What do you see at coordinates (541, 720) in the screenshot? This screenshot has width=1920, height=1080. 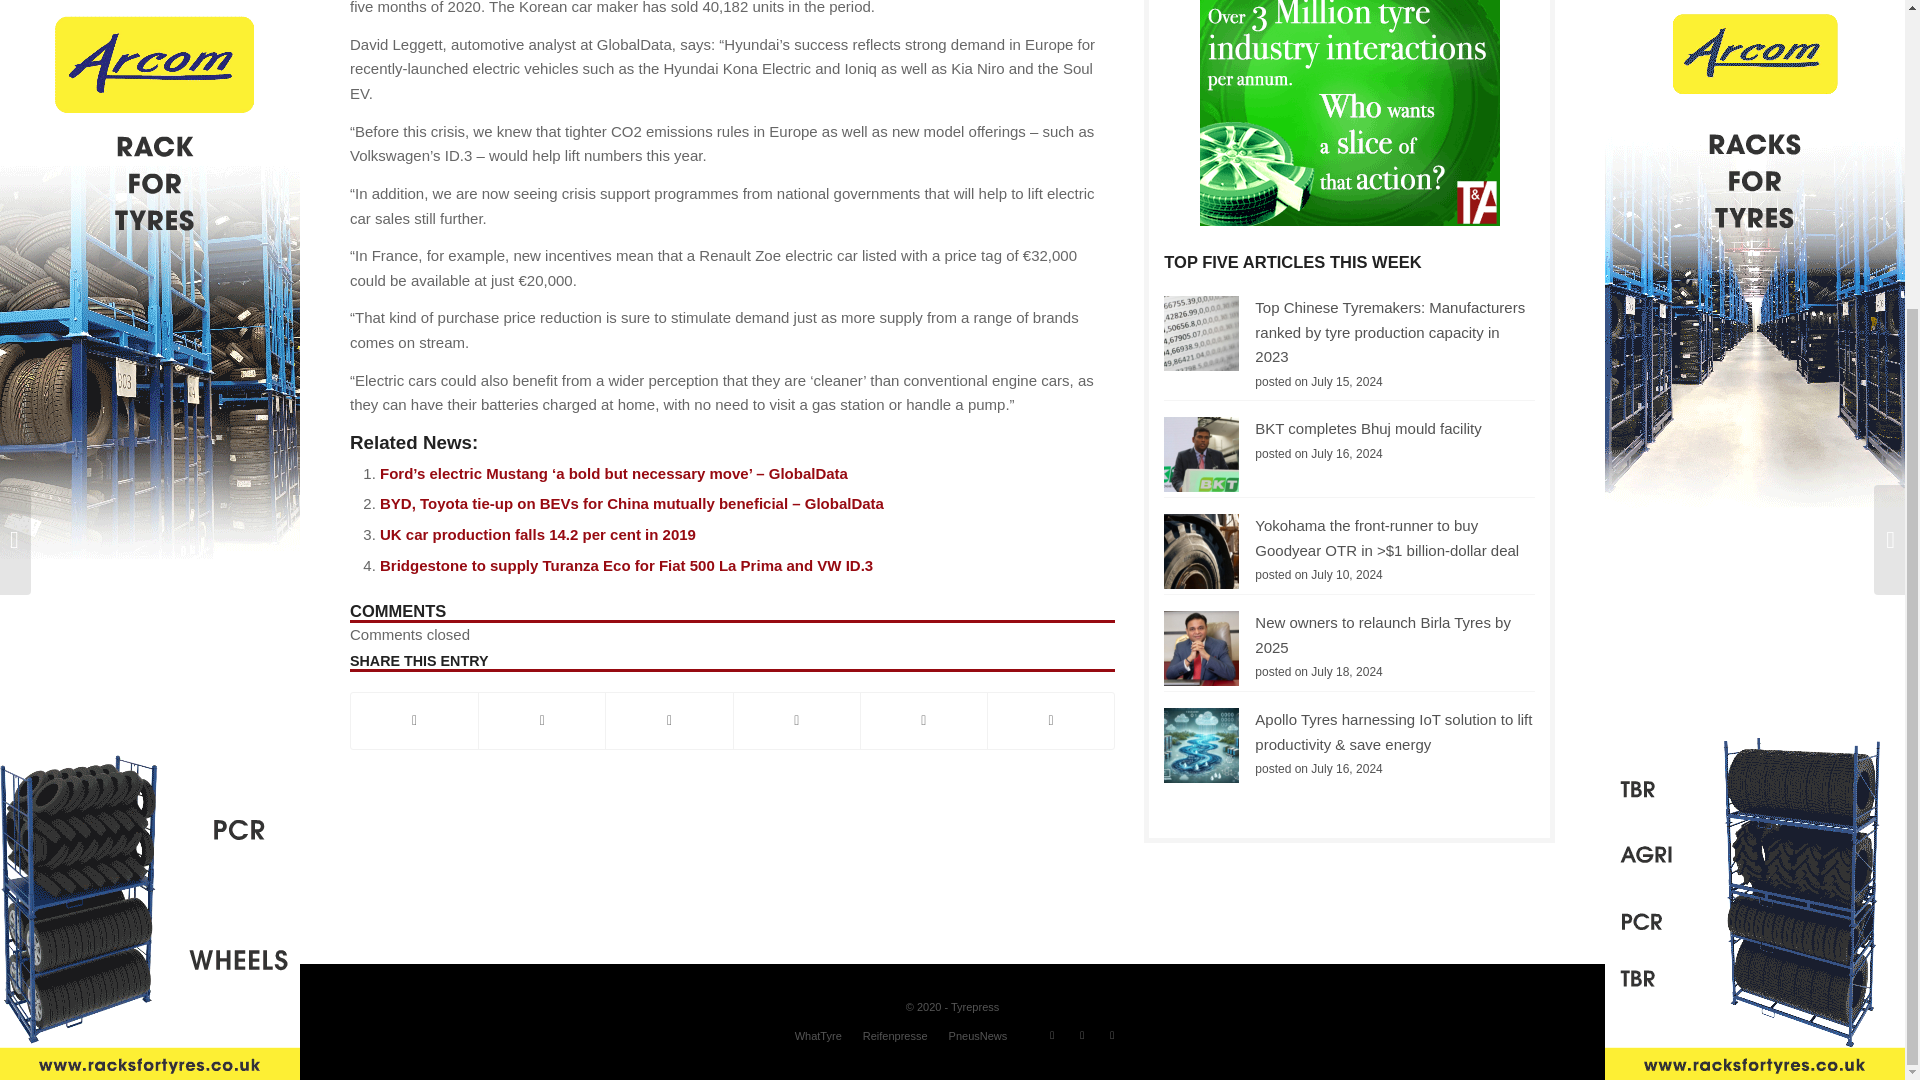 I see `X` at bounding box center [541, 720].